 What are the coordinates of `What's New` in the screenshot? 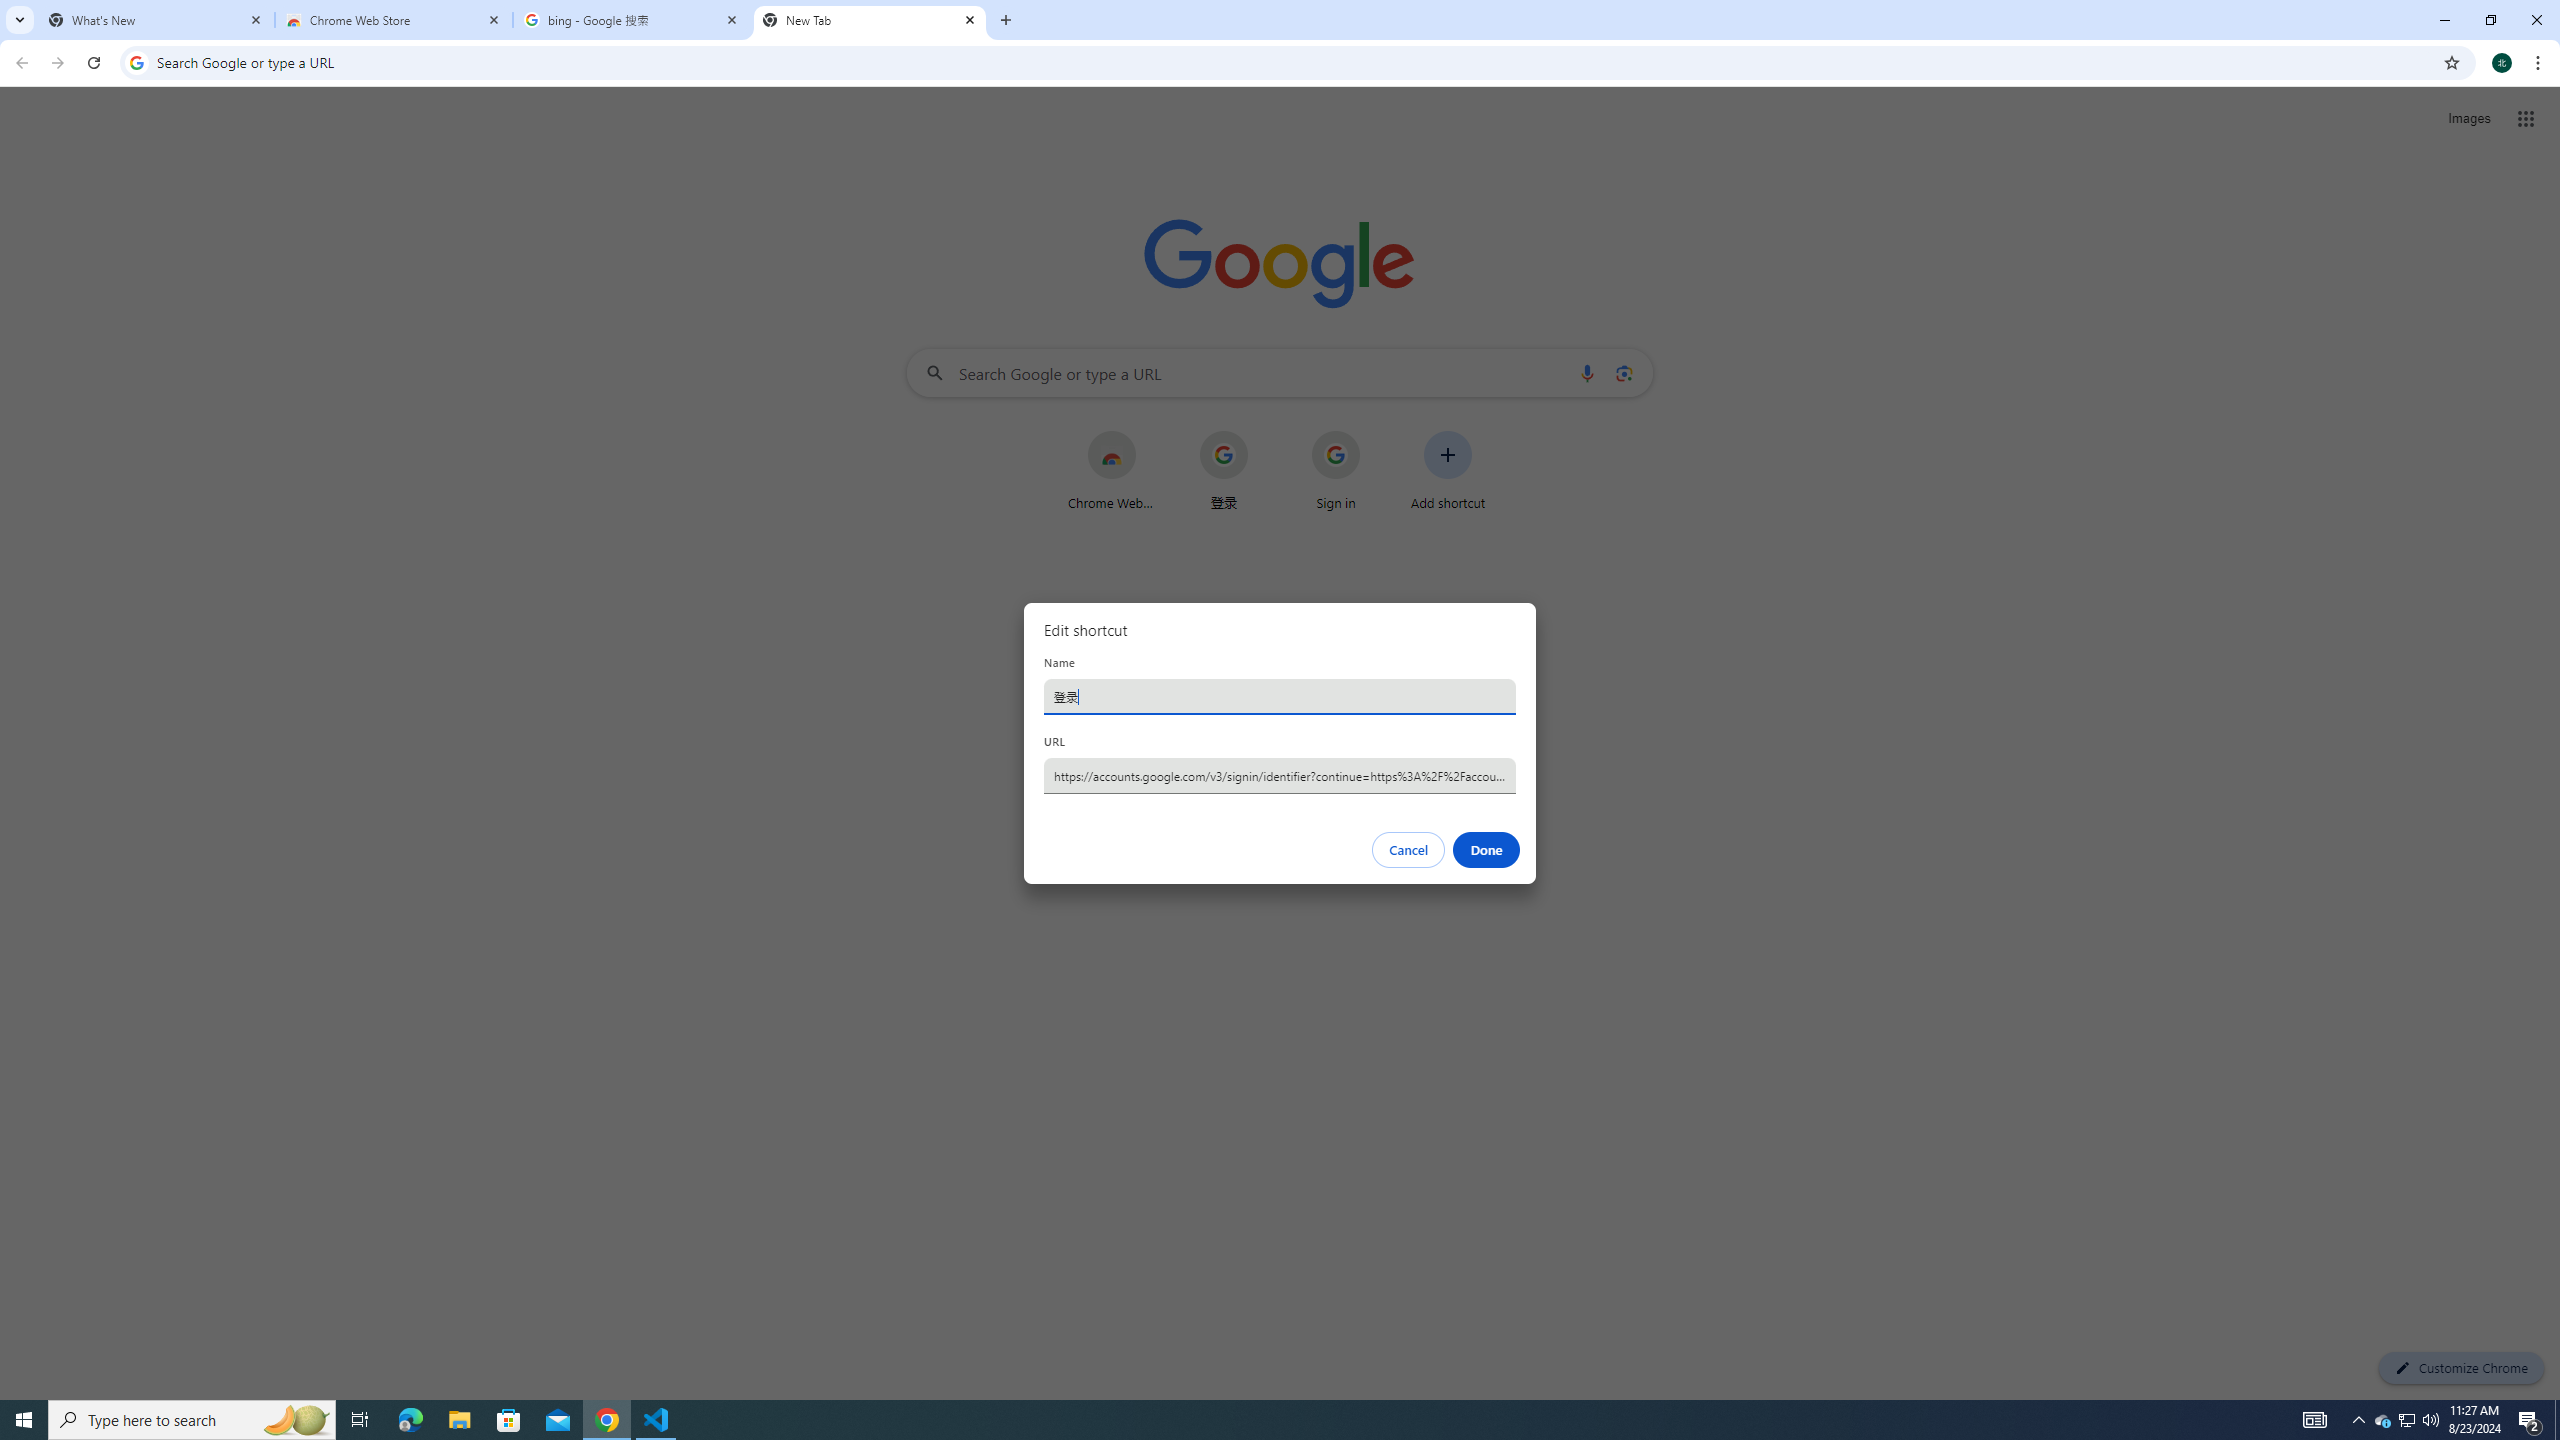 It's located at (156, 20).